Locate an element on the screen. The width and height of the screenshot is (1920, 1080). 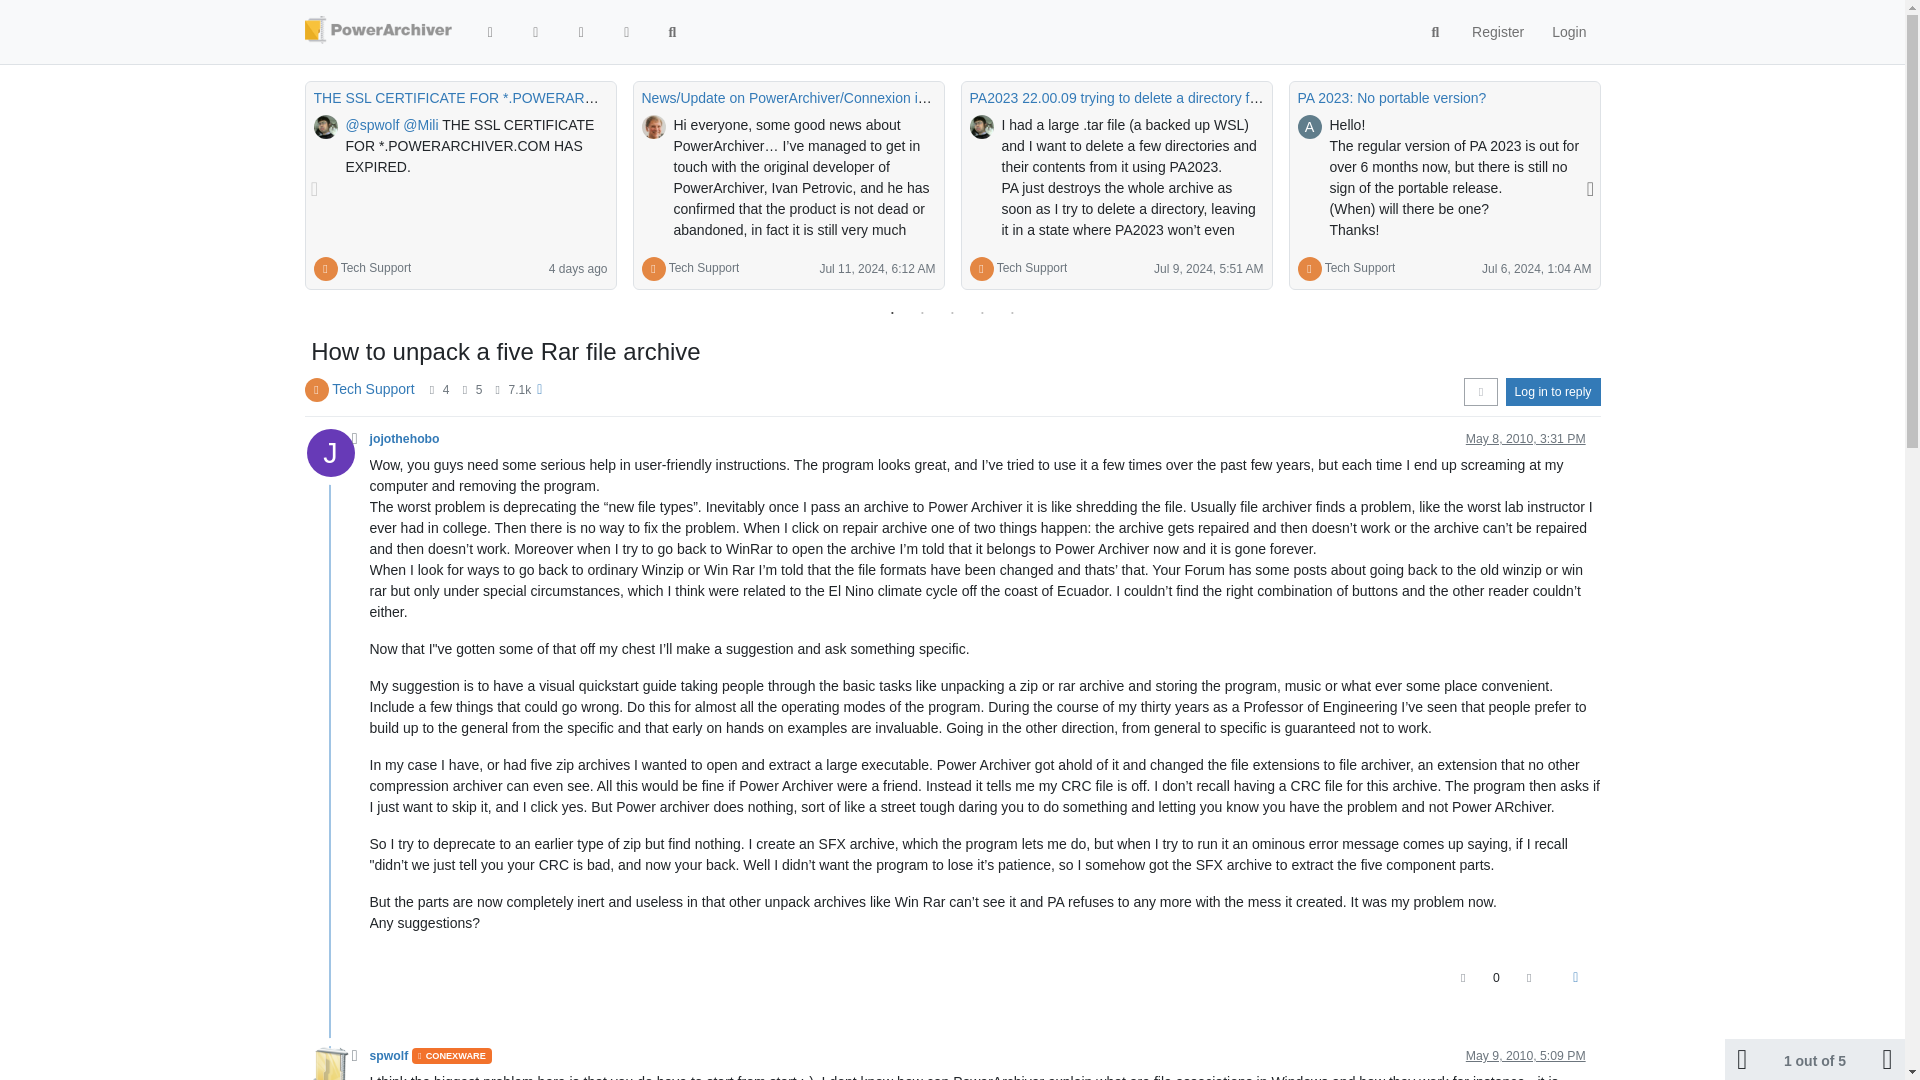
Brian Gregory is located at coordinates (326, 126).